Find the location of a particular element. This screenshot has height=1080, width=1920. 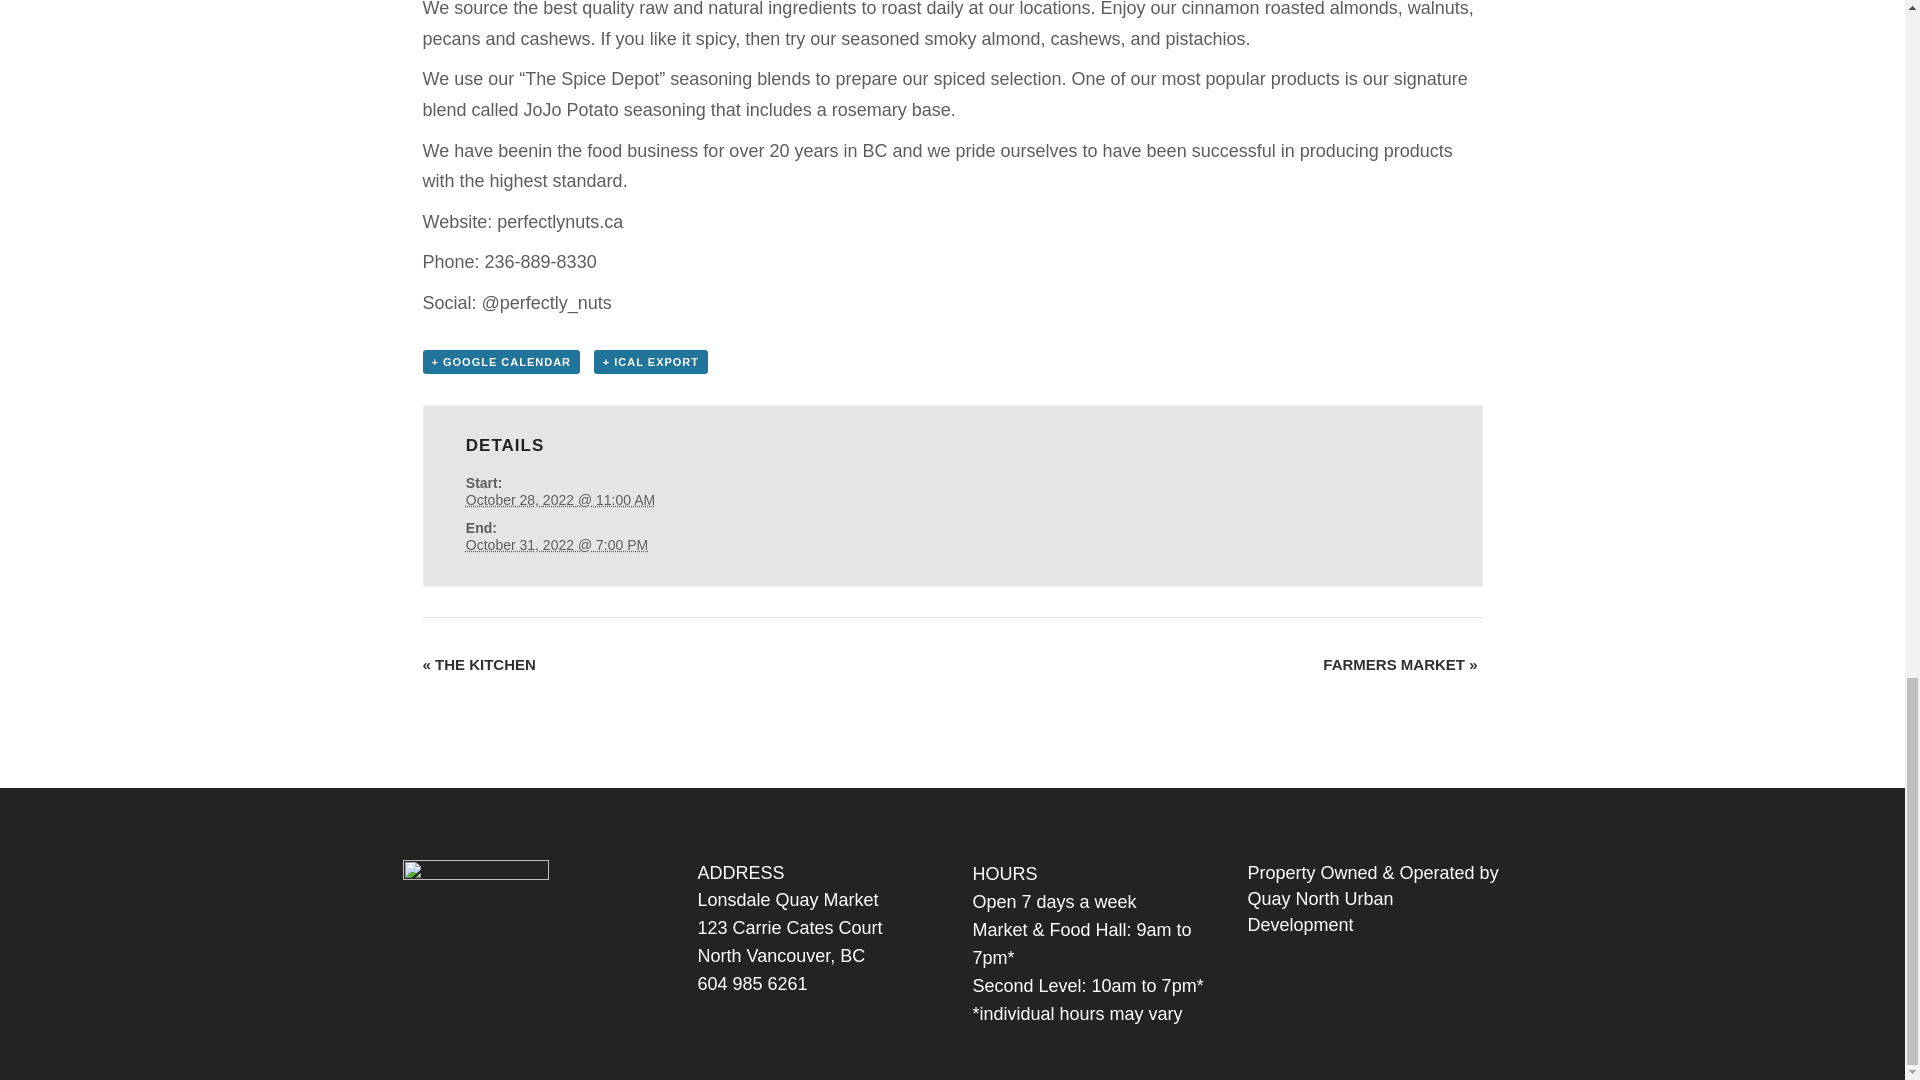

Download .ics file is located at coordinates (650, 361).